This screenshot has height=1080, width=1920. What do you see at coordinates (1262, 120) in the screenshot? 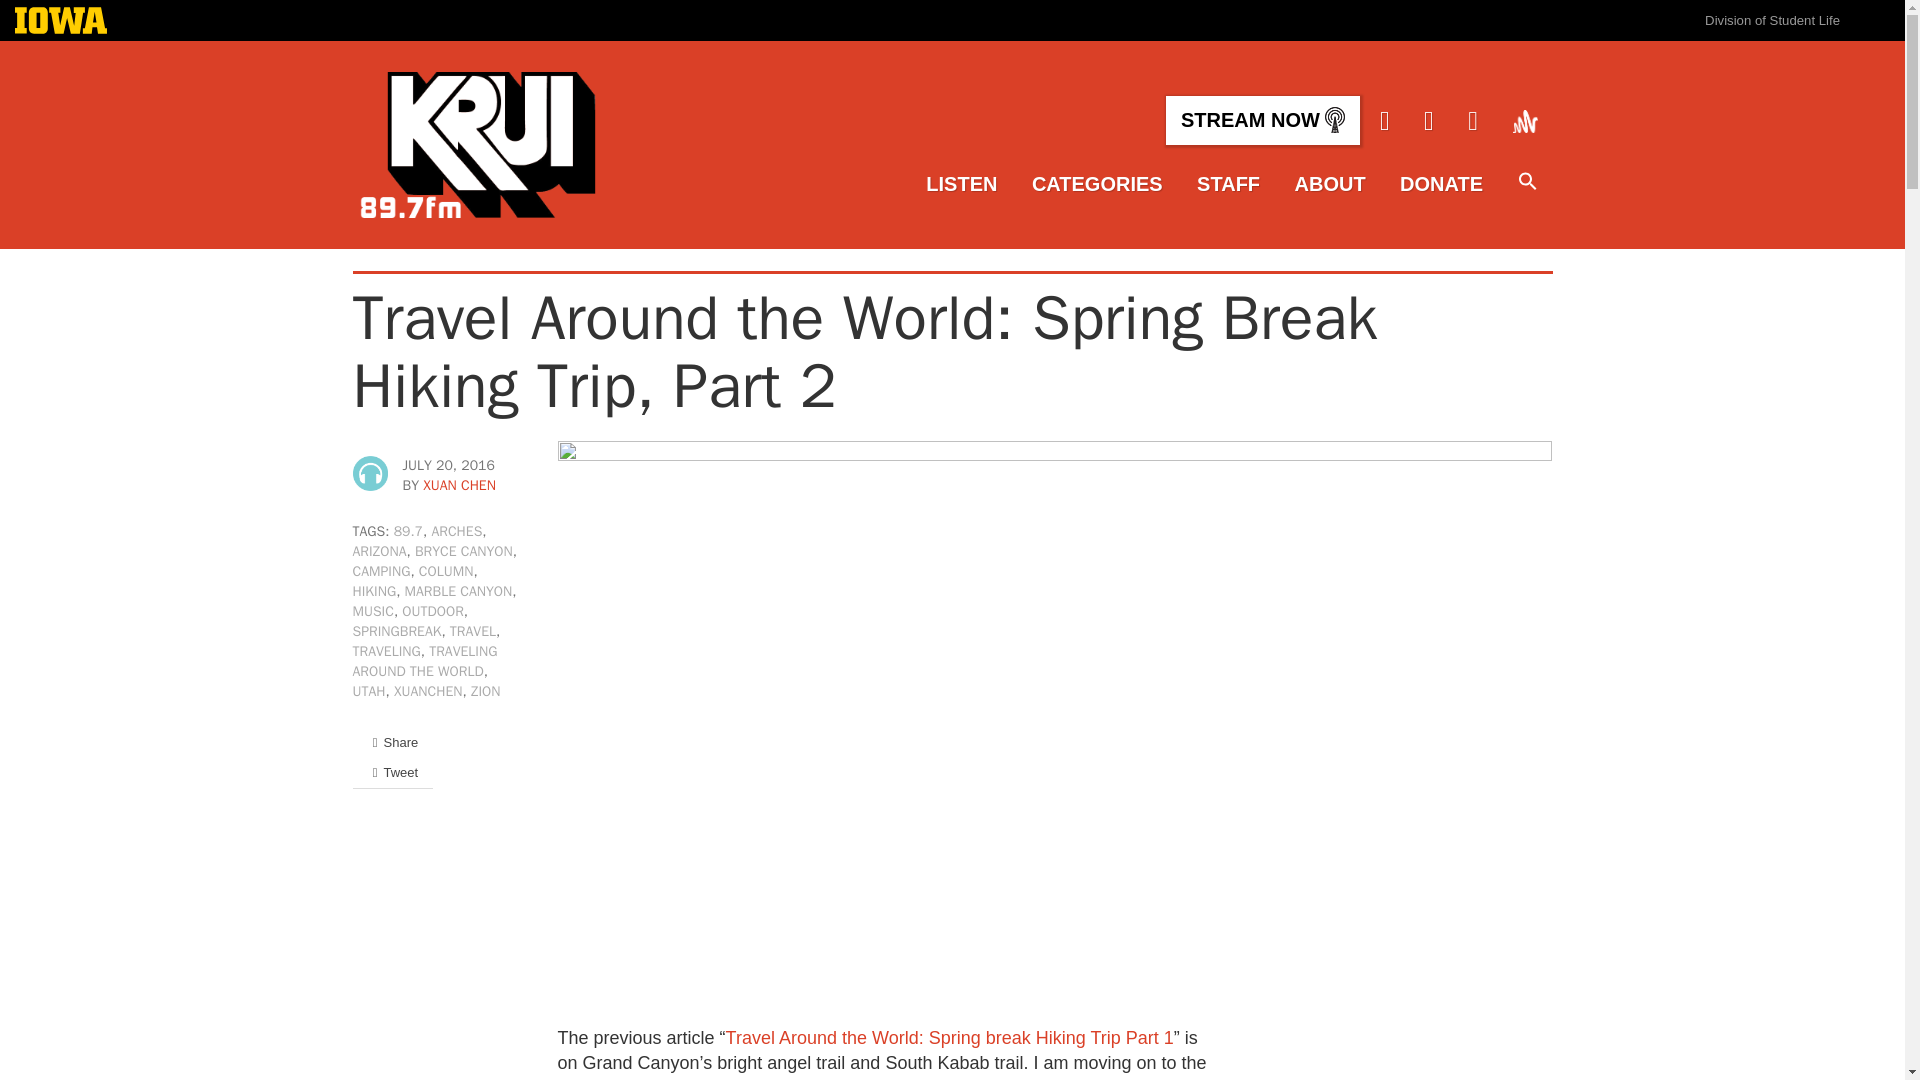
I see `STREAM NOW` at bounding box center [1262, 120].